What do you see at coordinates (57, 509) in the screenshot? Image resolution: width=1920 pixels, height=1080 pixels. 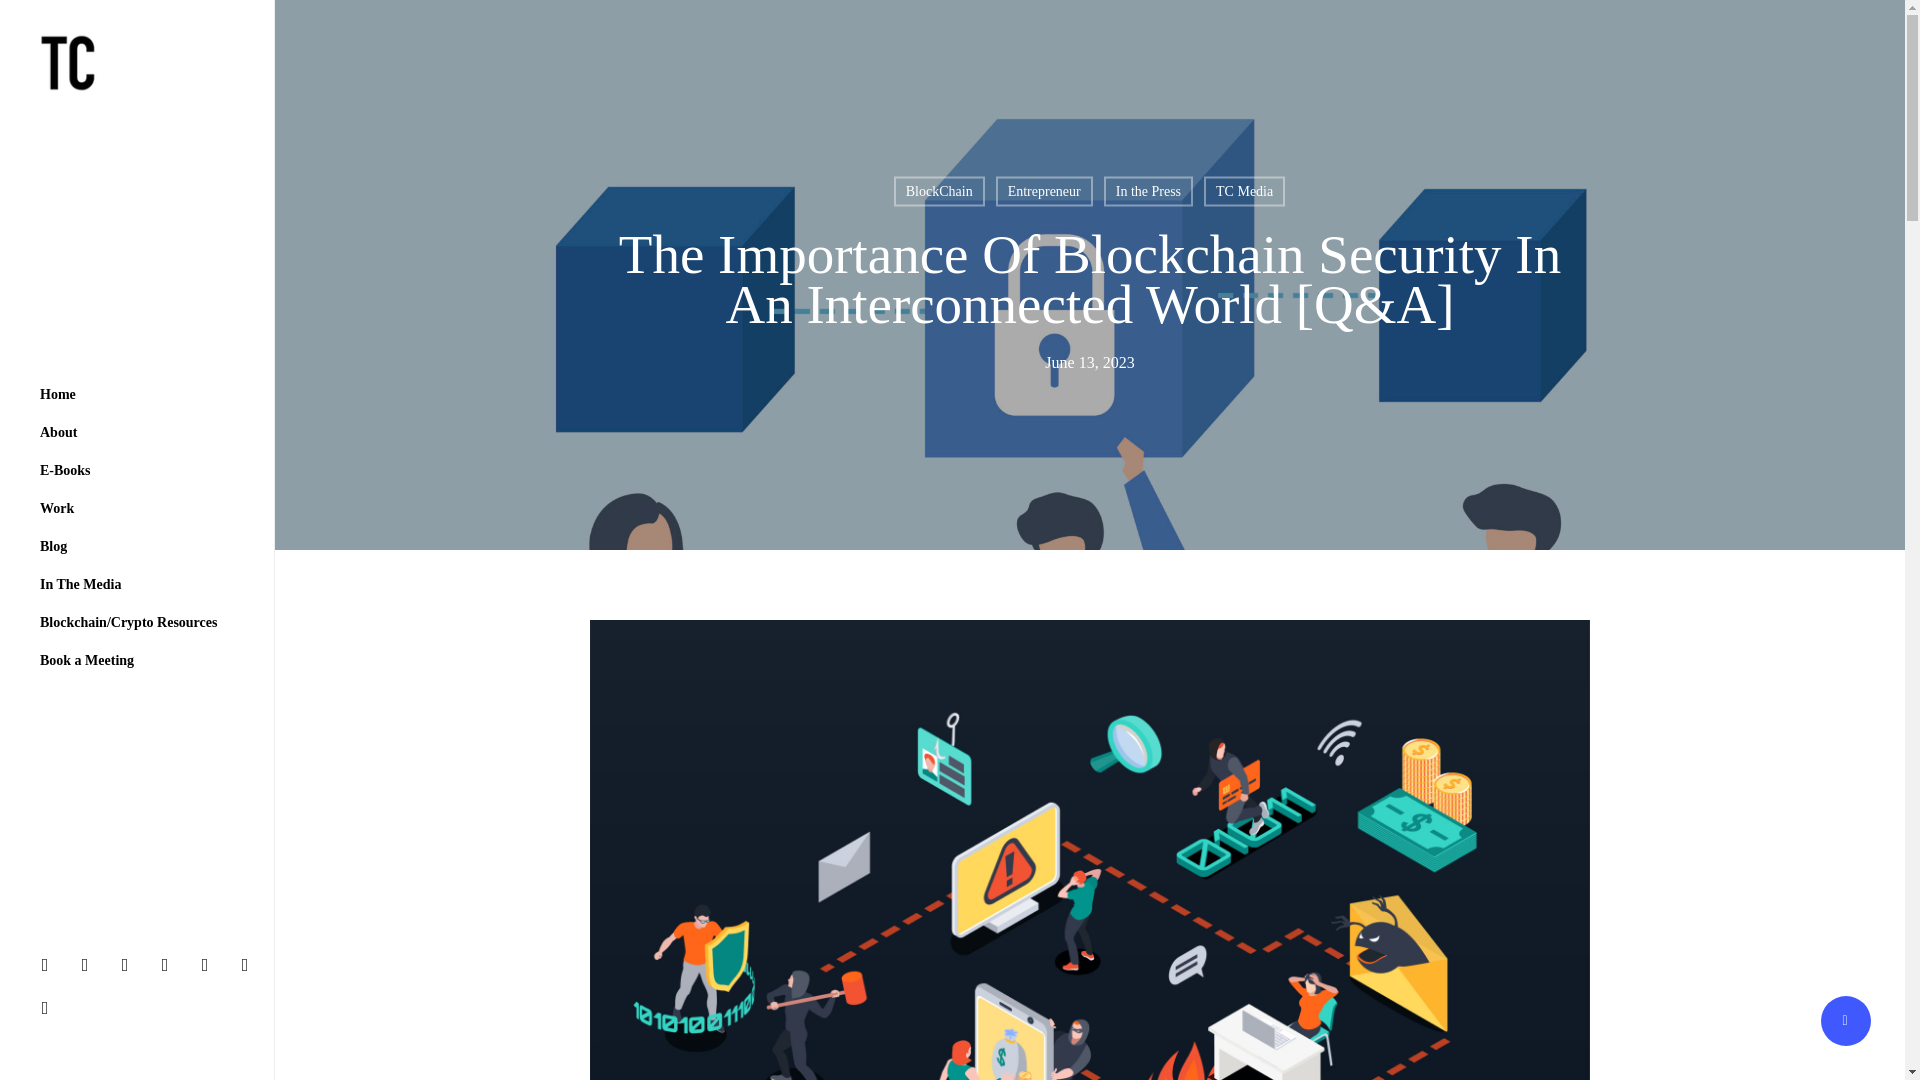 I see `Work` at bounding box center [57, 509].